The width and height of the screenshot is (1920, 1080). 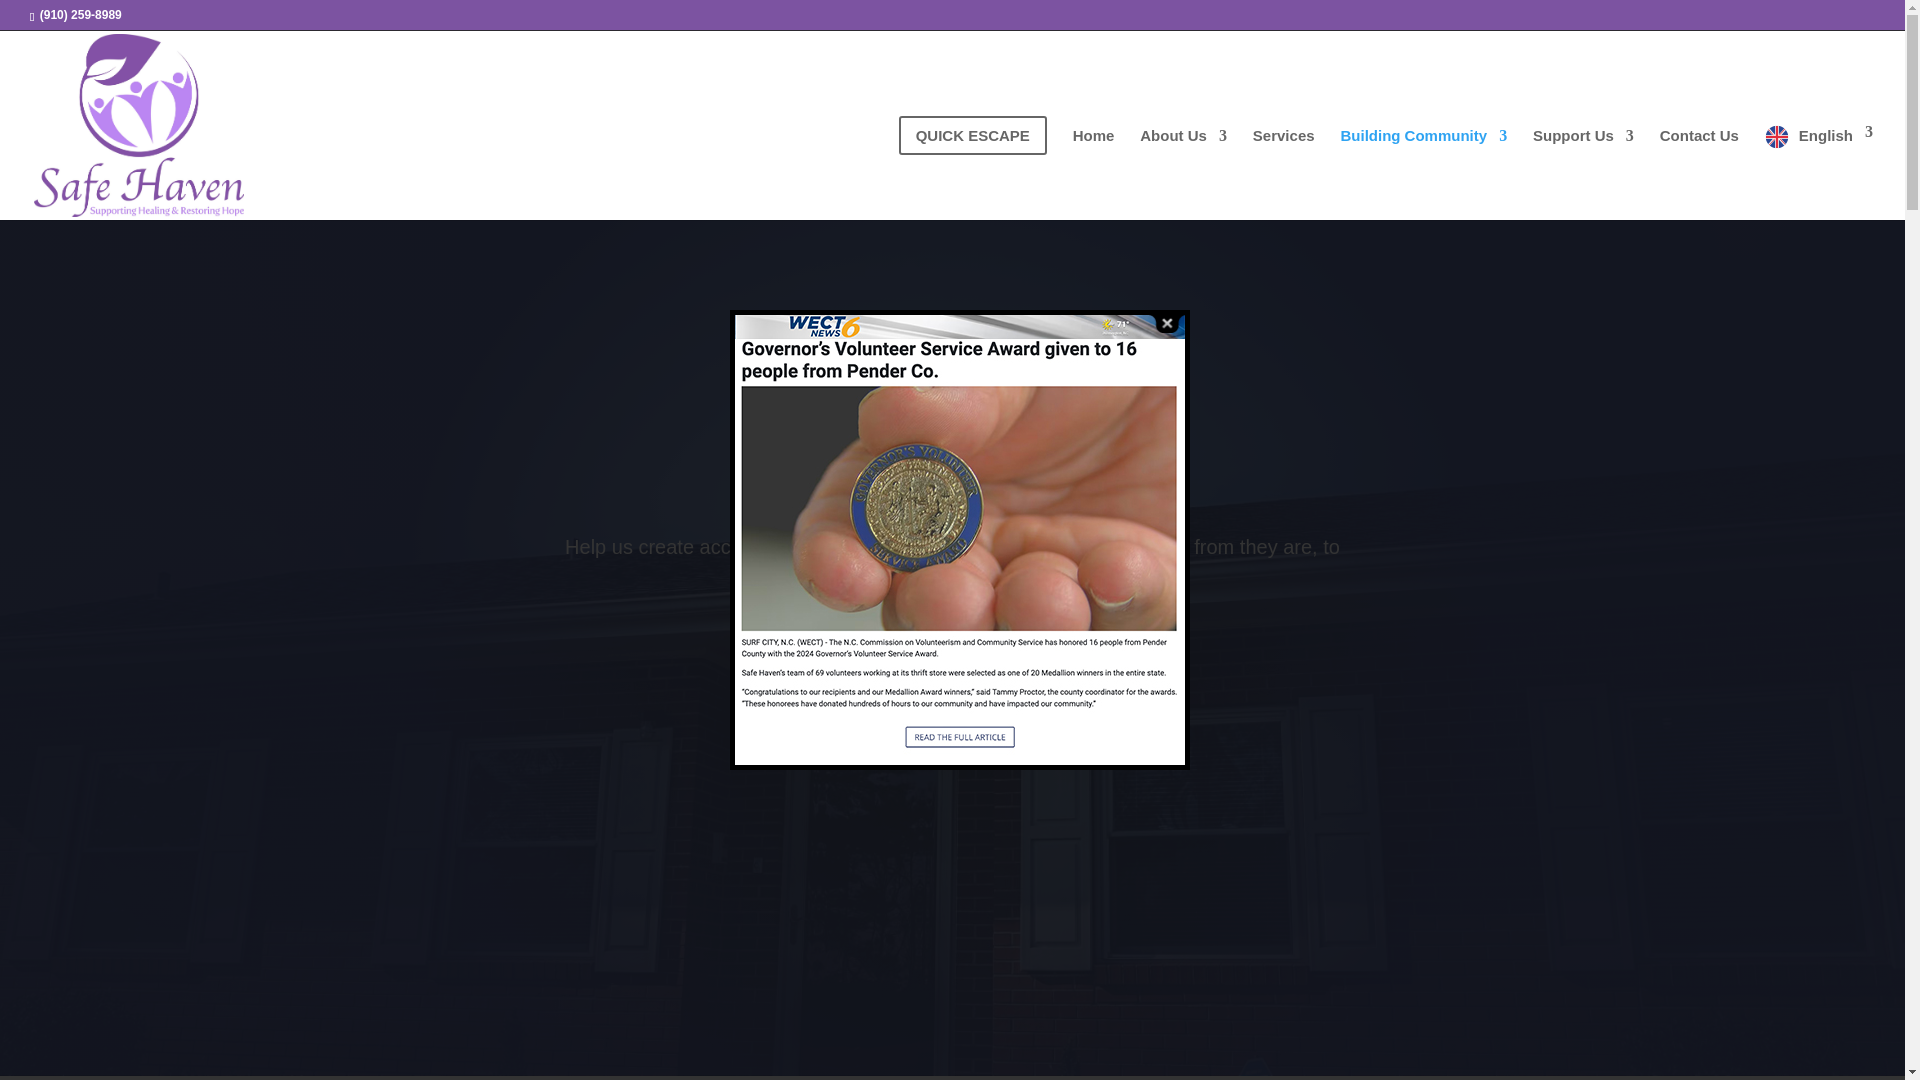 What do you see at coordinates (1700, 168) in the screenshot?
I see `Contact Us` at bounding box center [1700, 168].